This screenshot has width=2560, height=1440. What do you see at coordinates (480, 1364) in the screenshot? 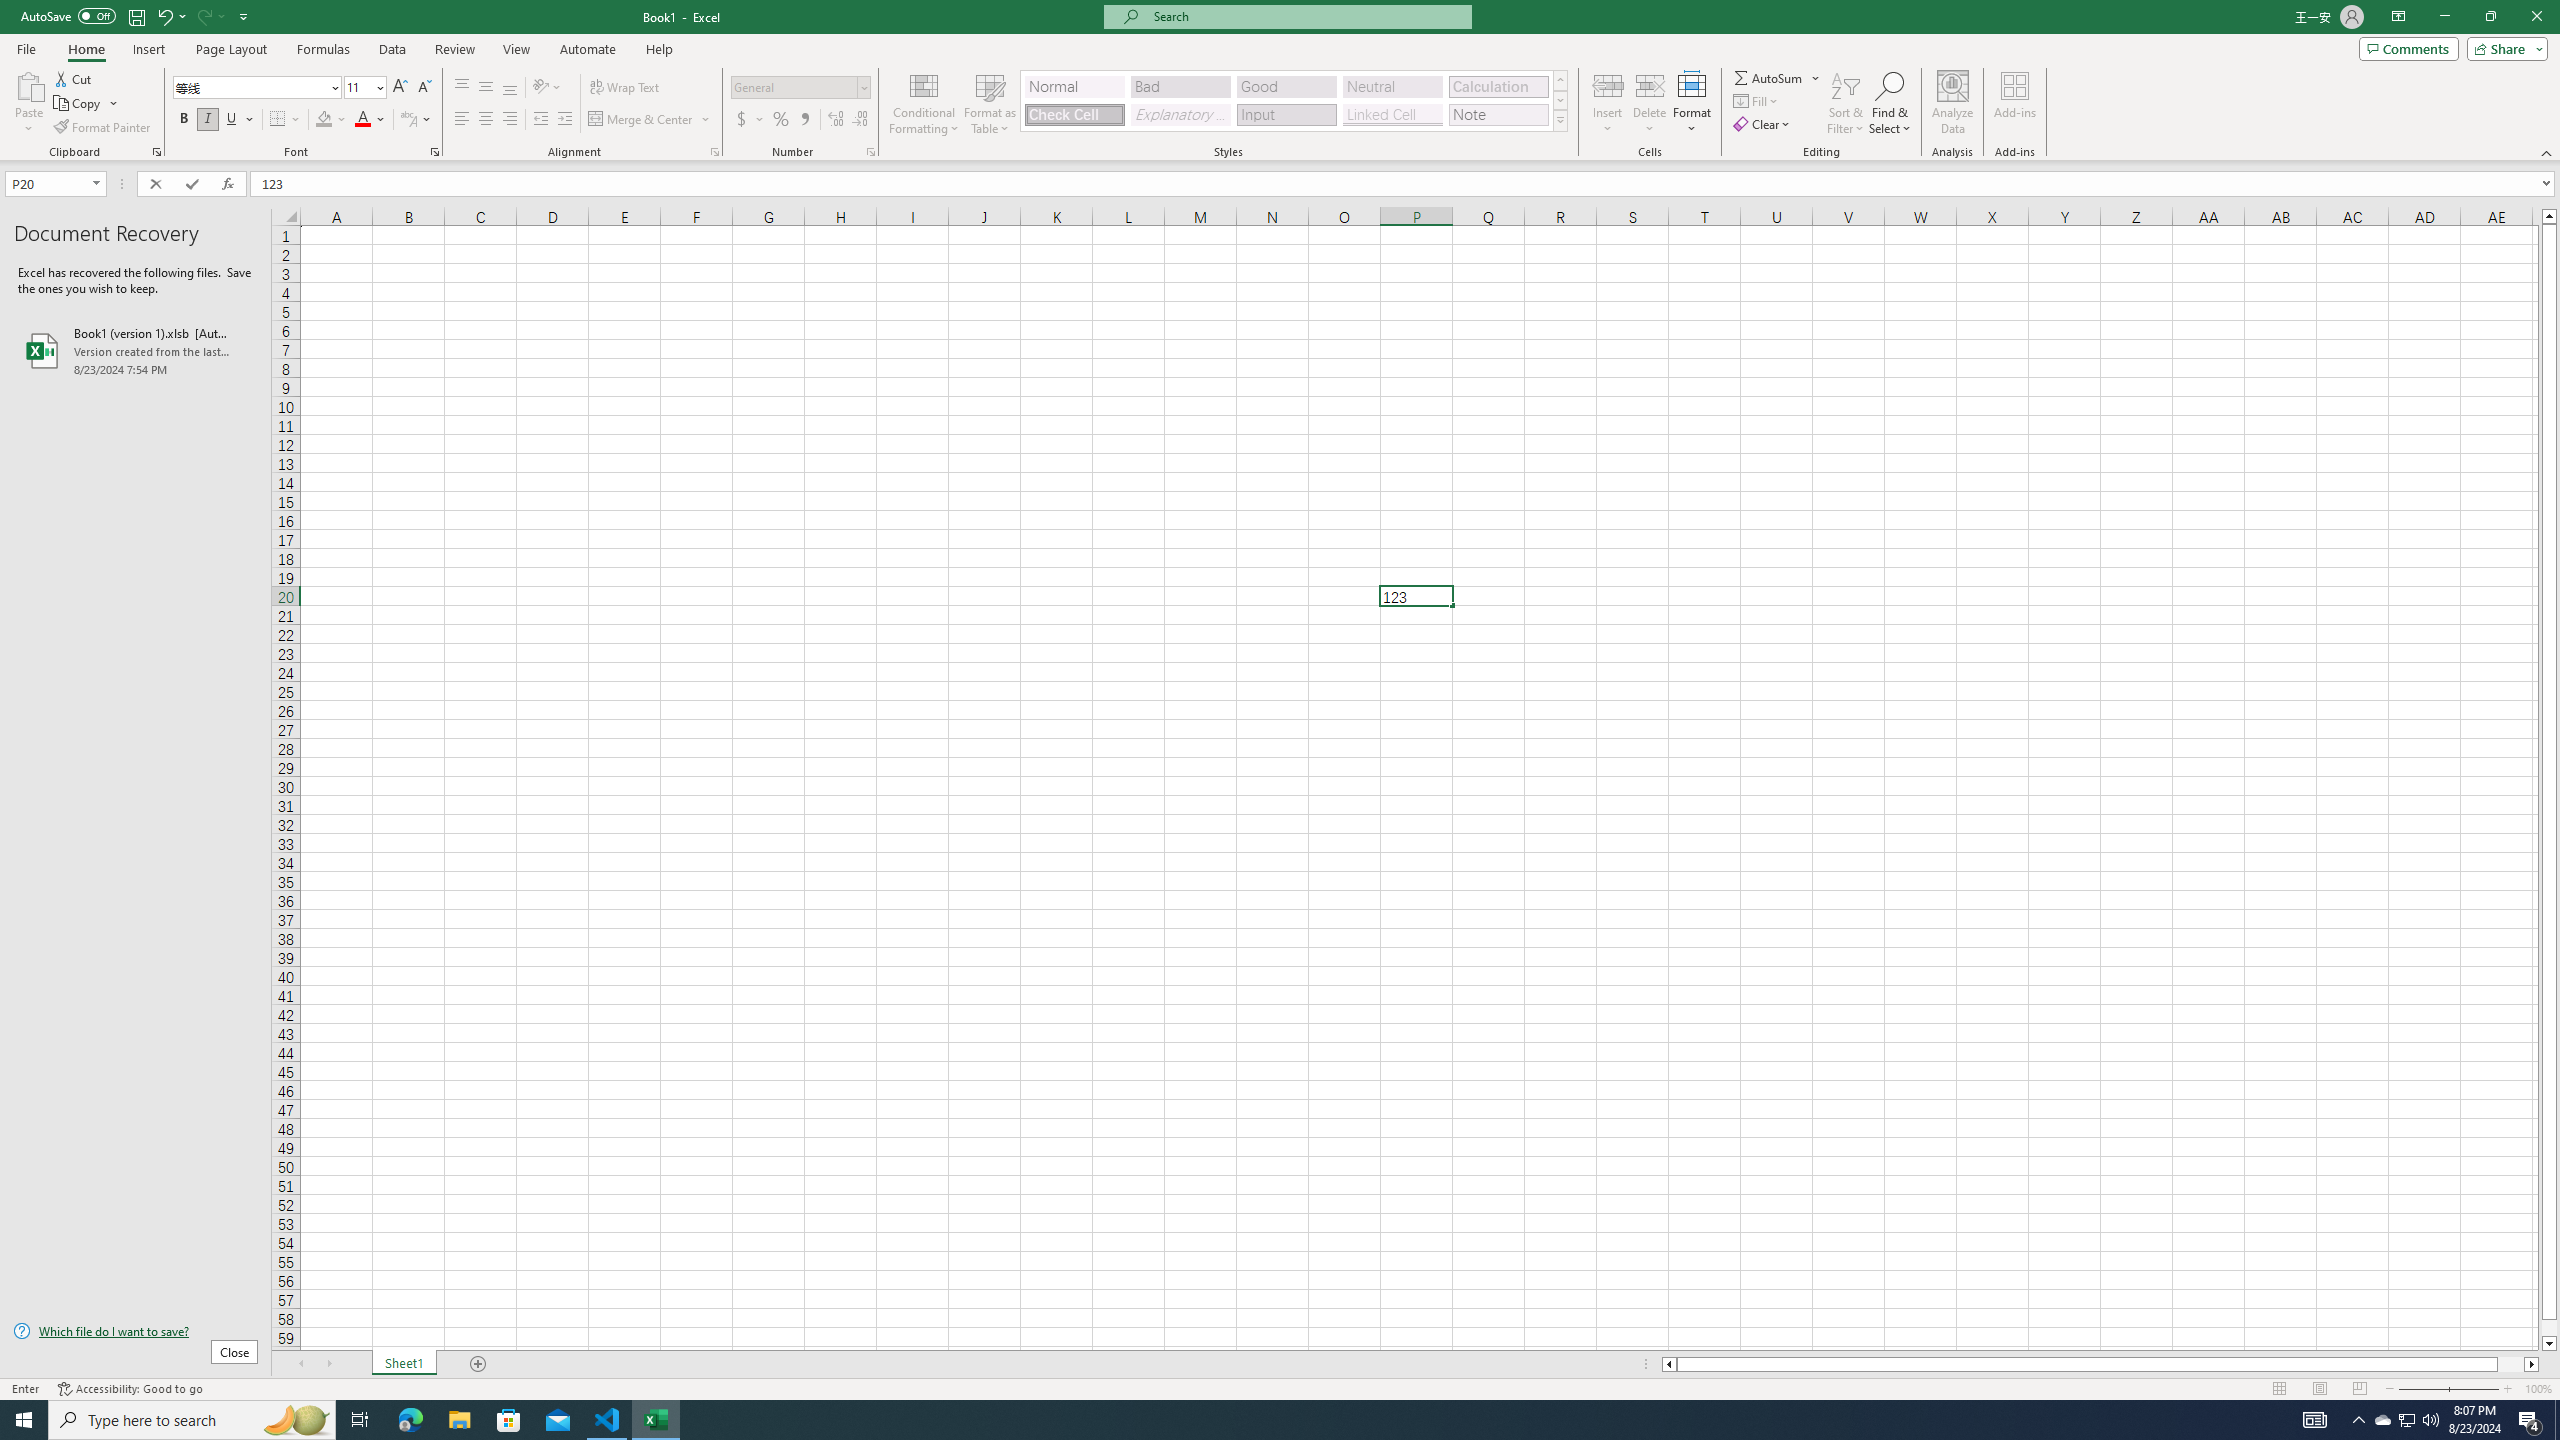
I see `Add Sheet` at bounding box center [480, 1364].